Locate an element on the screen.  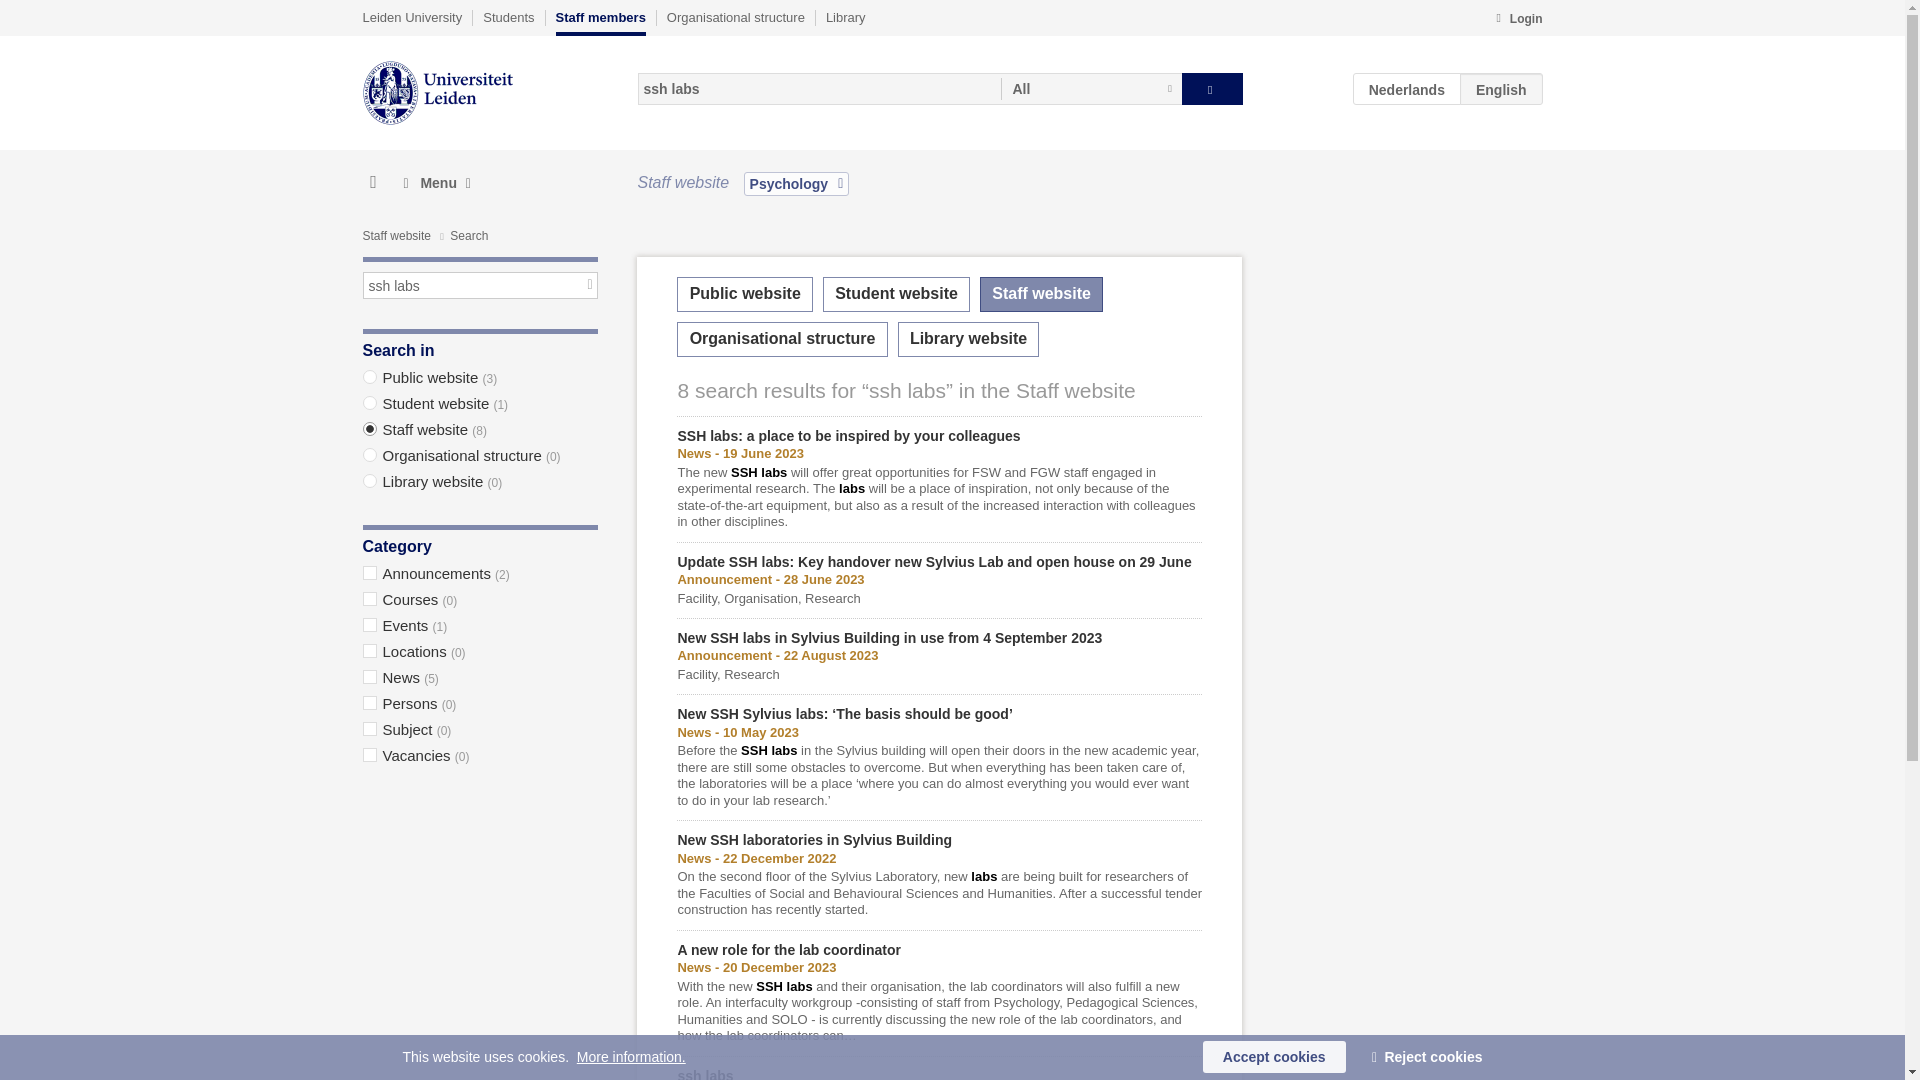
ssh labs is located at coordinates (480, 286).